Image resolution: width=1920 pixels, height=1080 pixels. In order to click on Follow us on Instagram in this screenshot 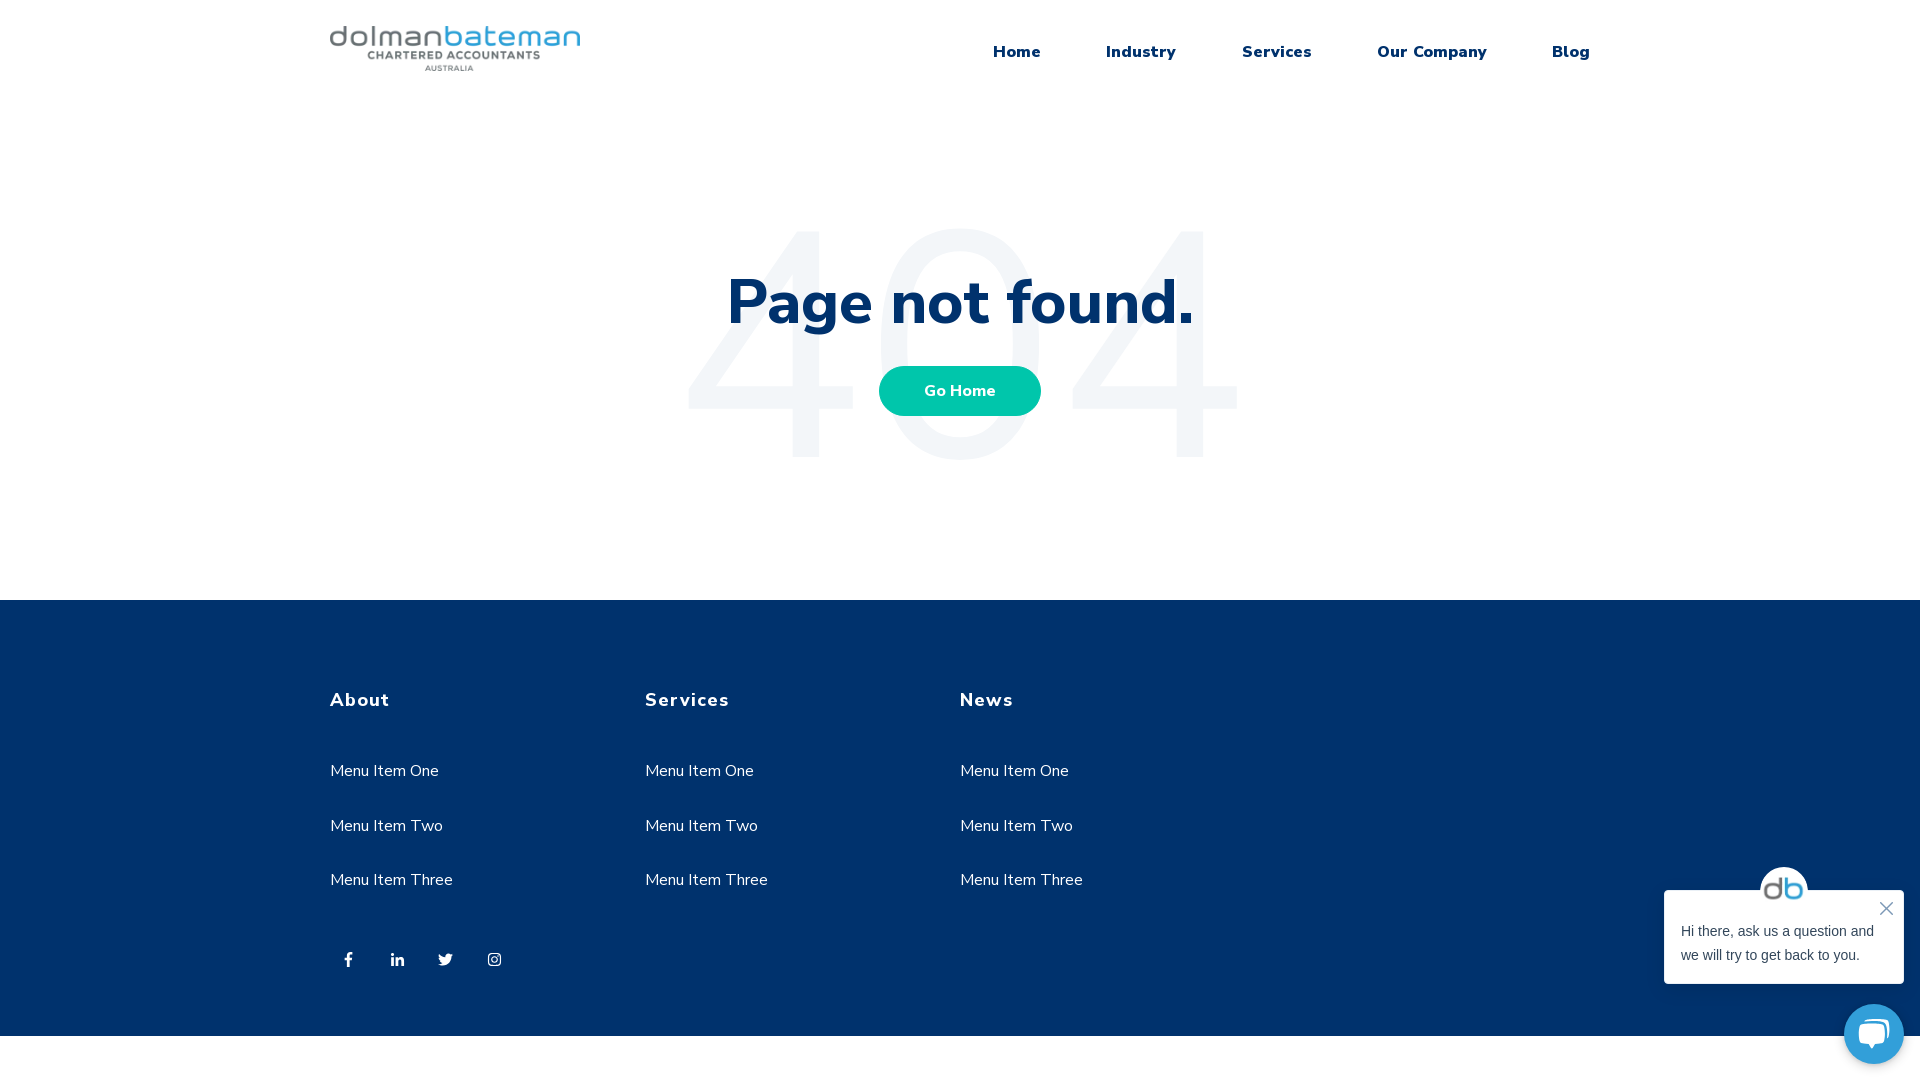, I will do `click(500, 965)`.